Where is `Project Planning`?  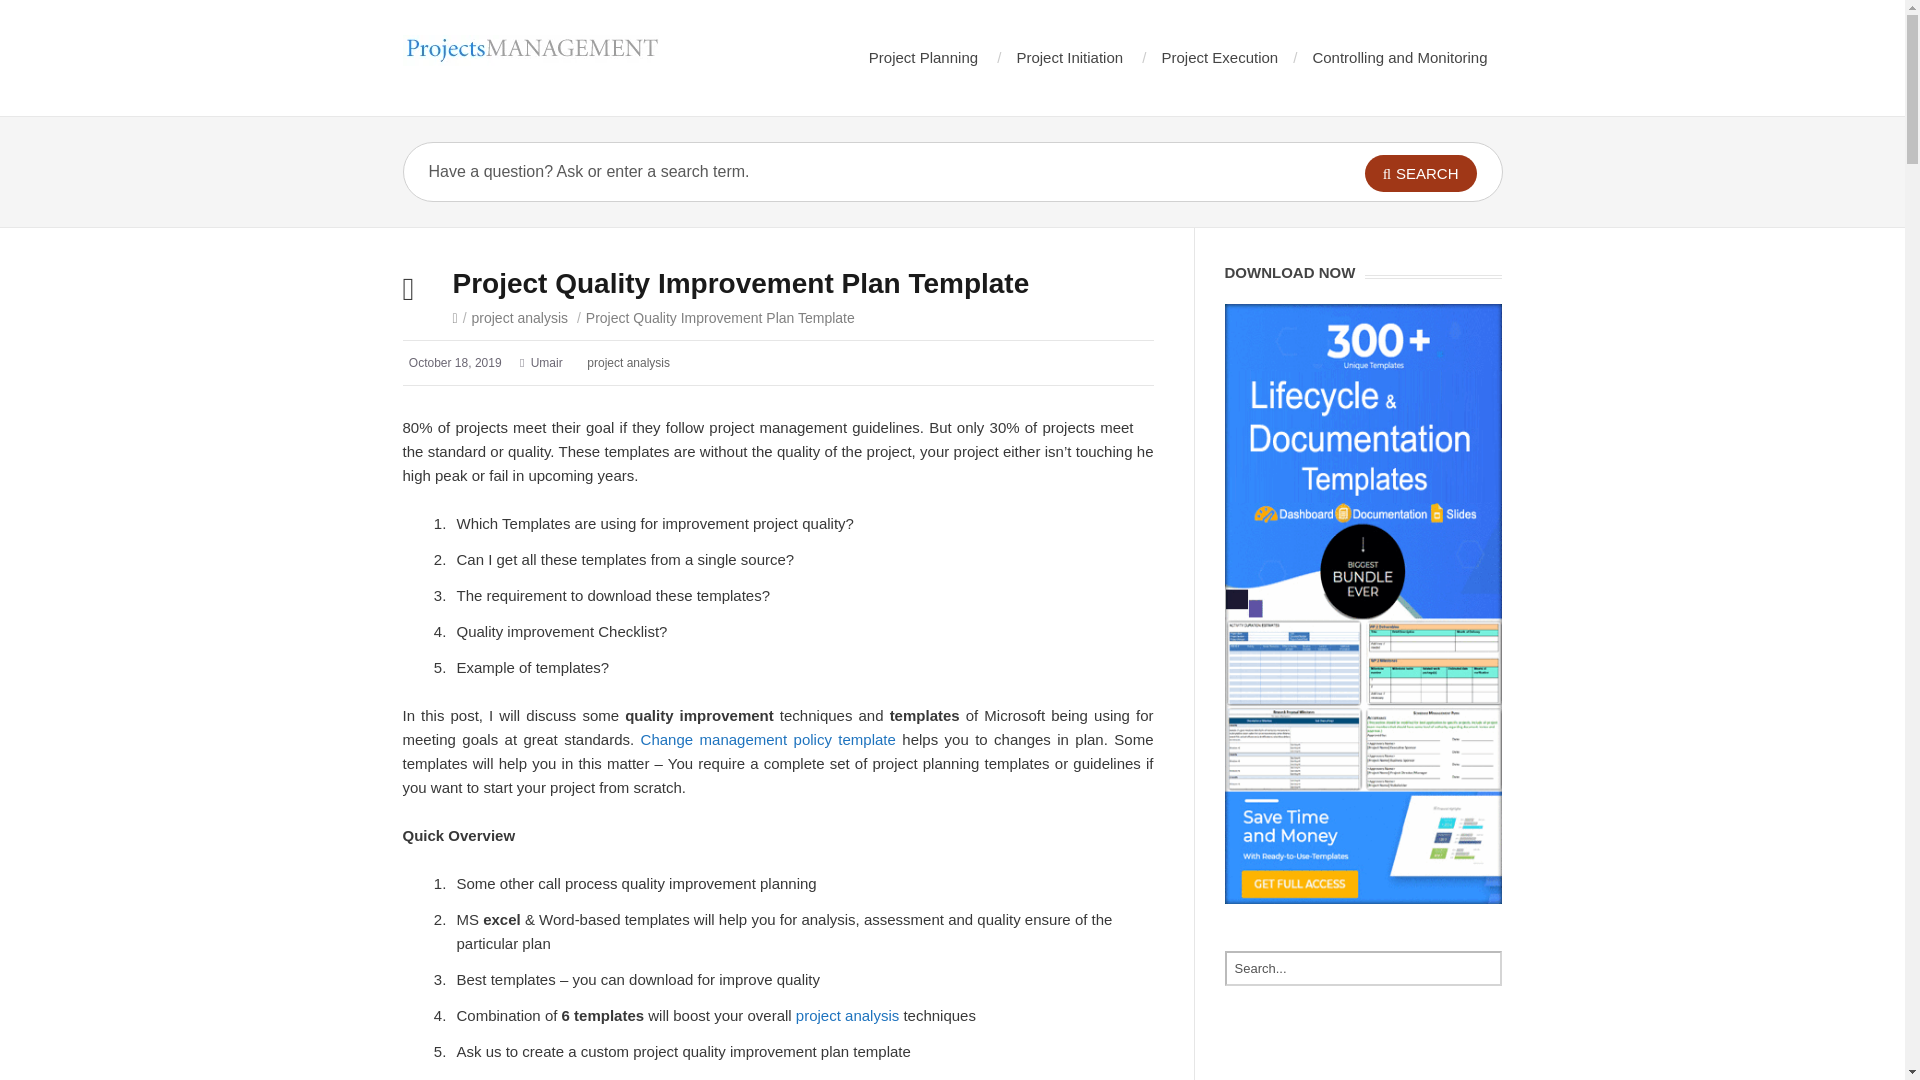
Project Planning is located at coordinates (923, 56).